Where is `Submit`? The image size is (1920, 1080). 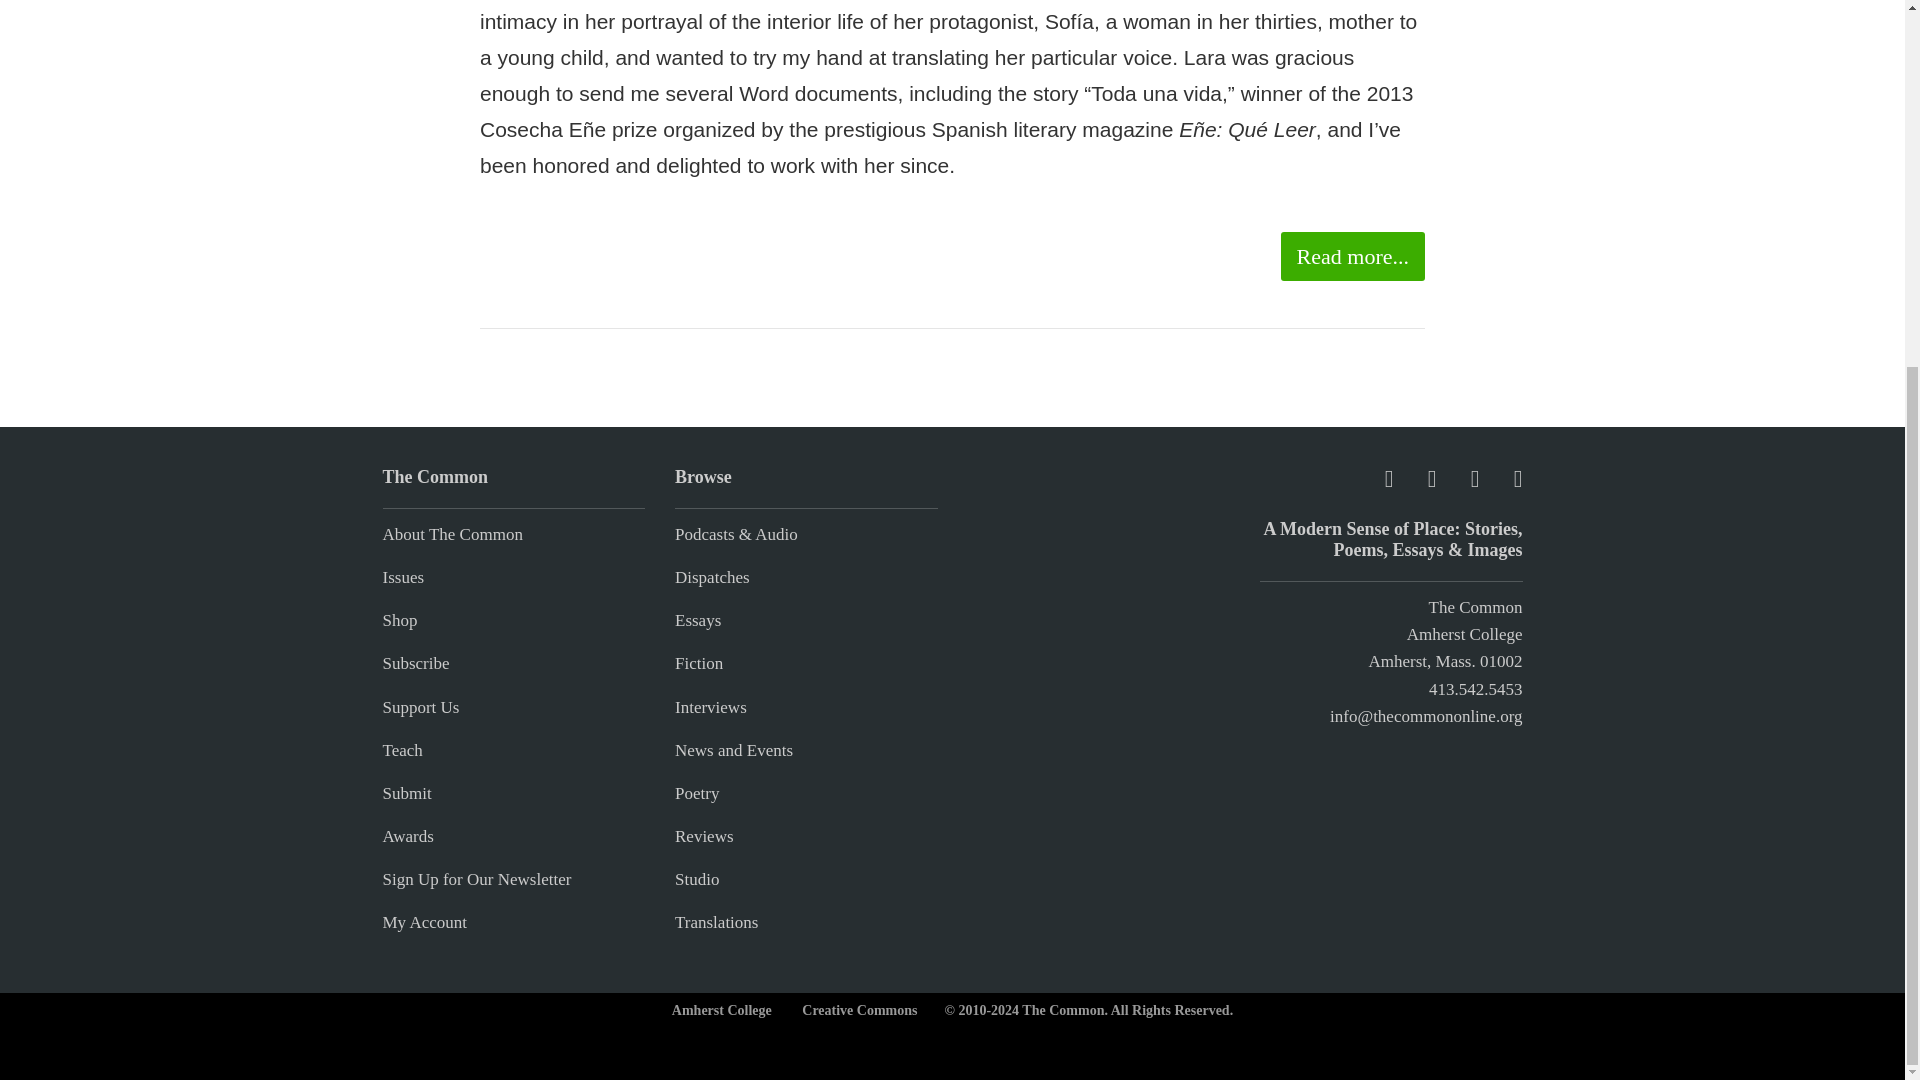 Submit is located at coordinates (406, 794).